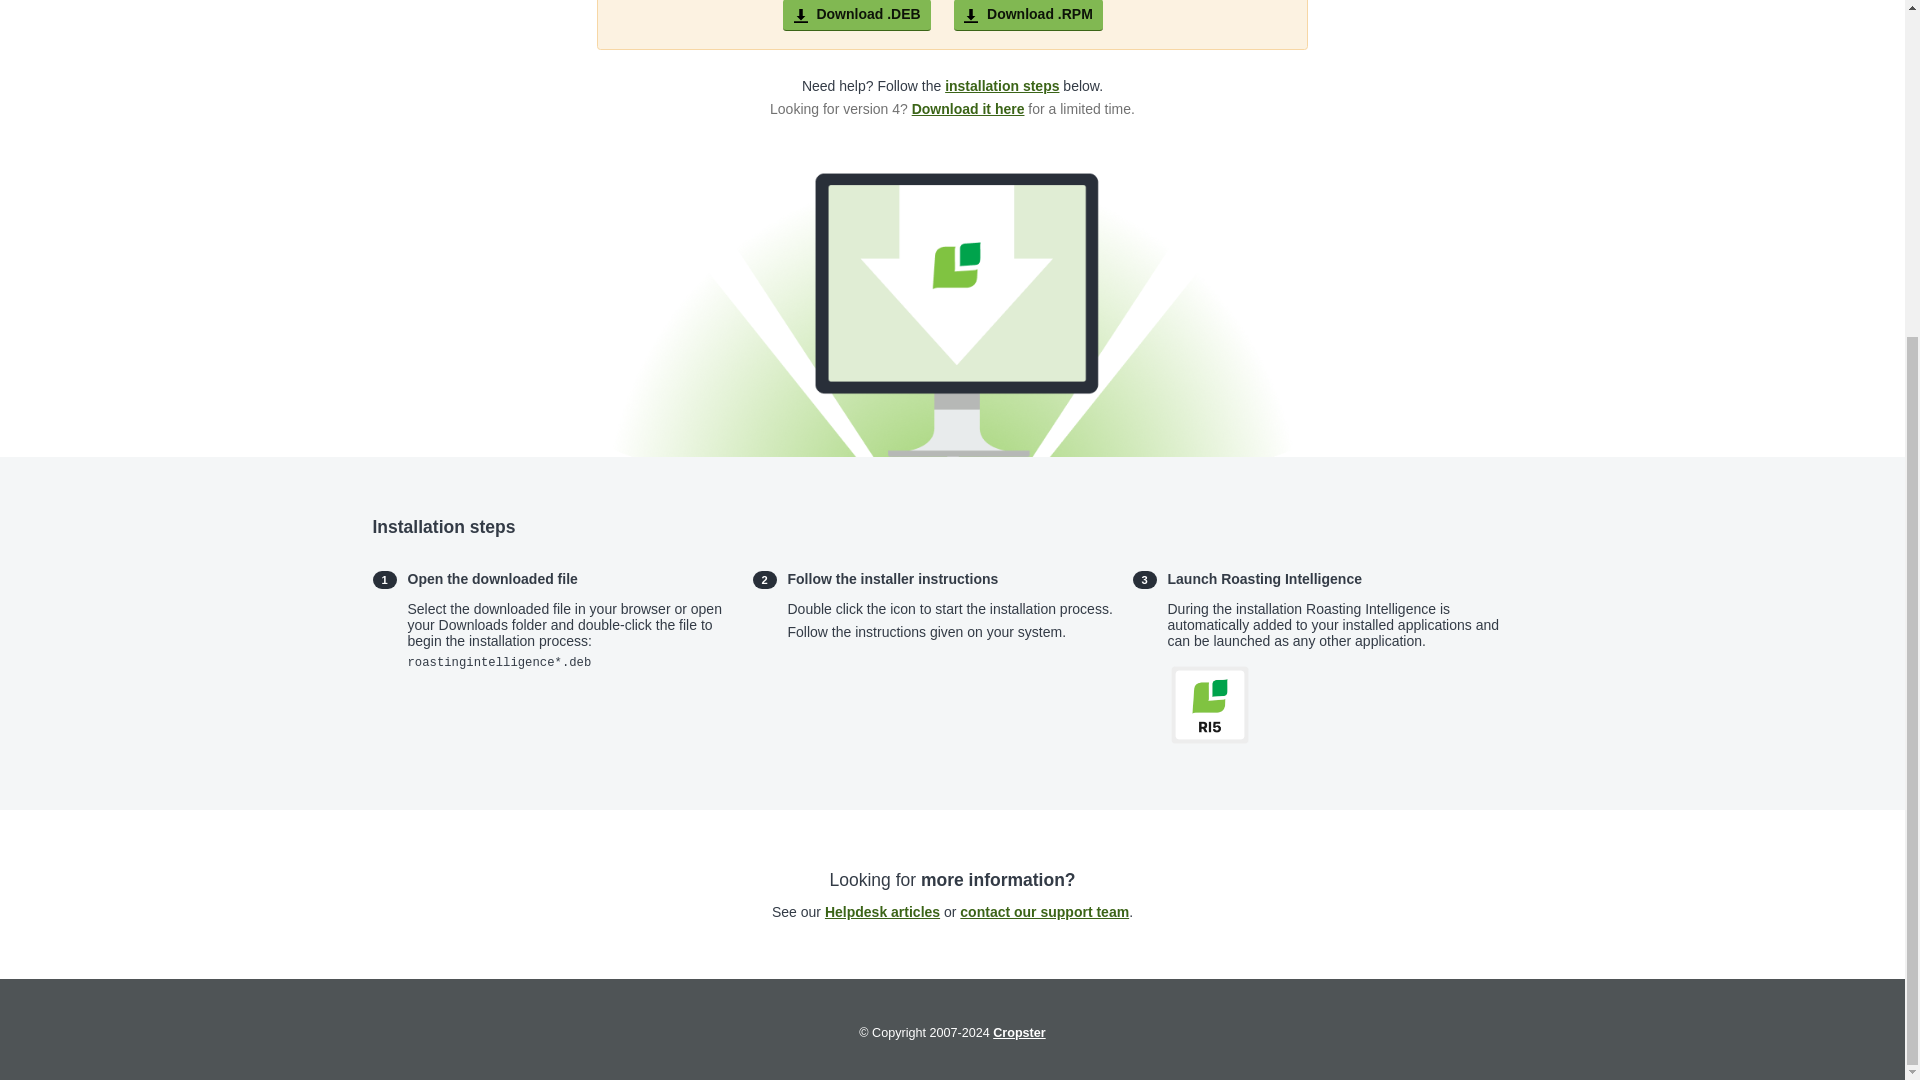 Image resolution: width=1920 pixels, height=1080 pixels. I want to click on installation steps, so click(1002, 86).